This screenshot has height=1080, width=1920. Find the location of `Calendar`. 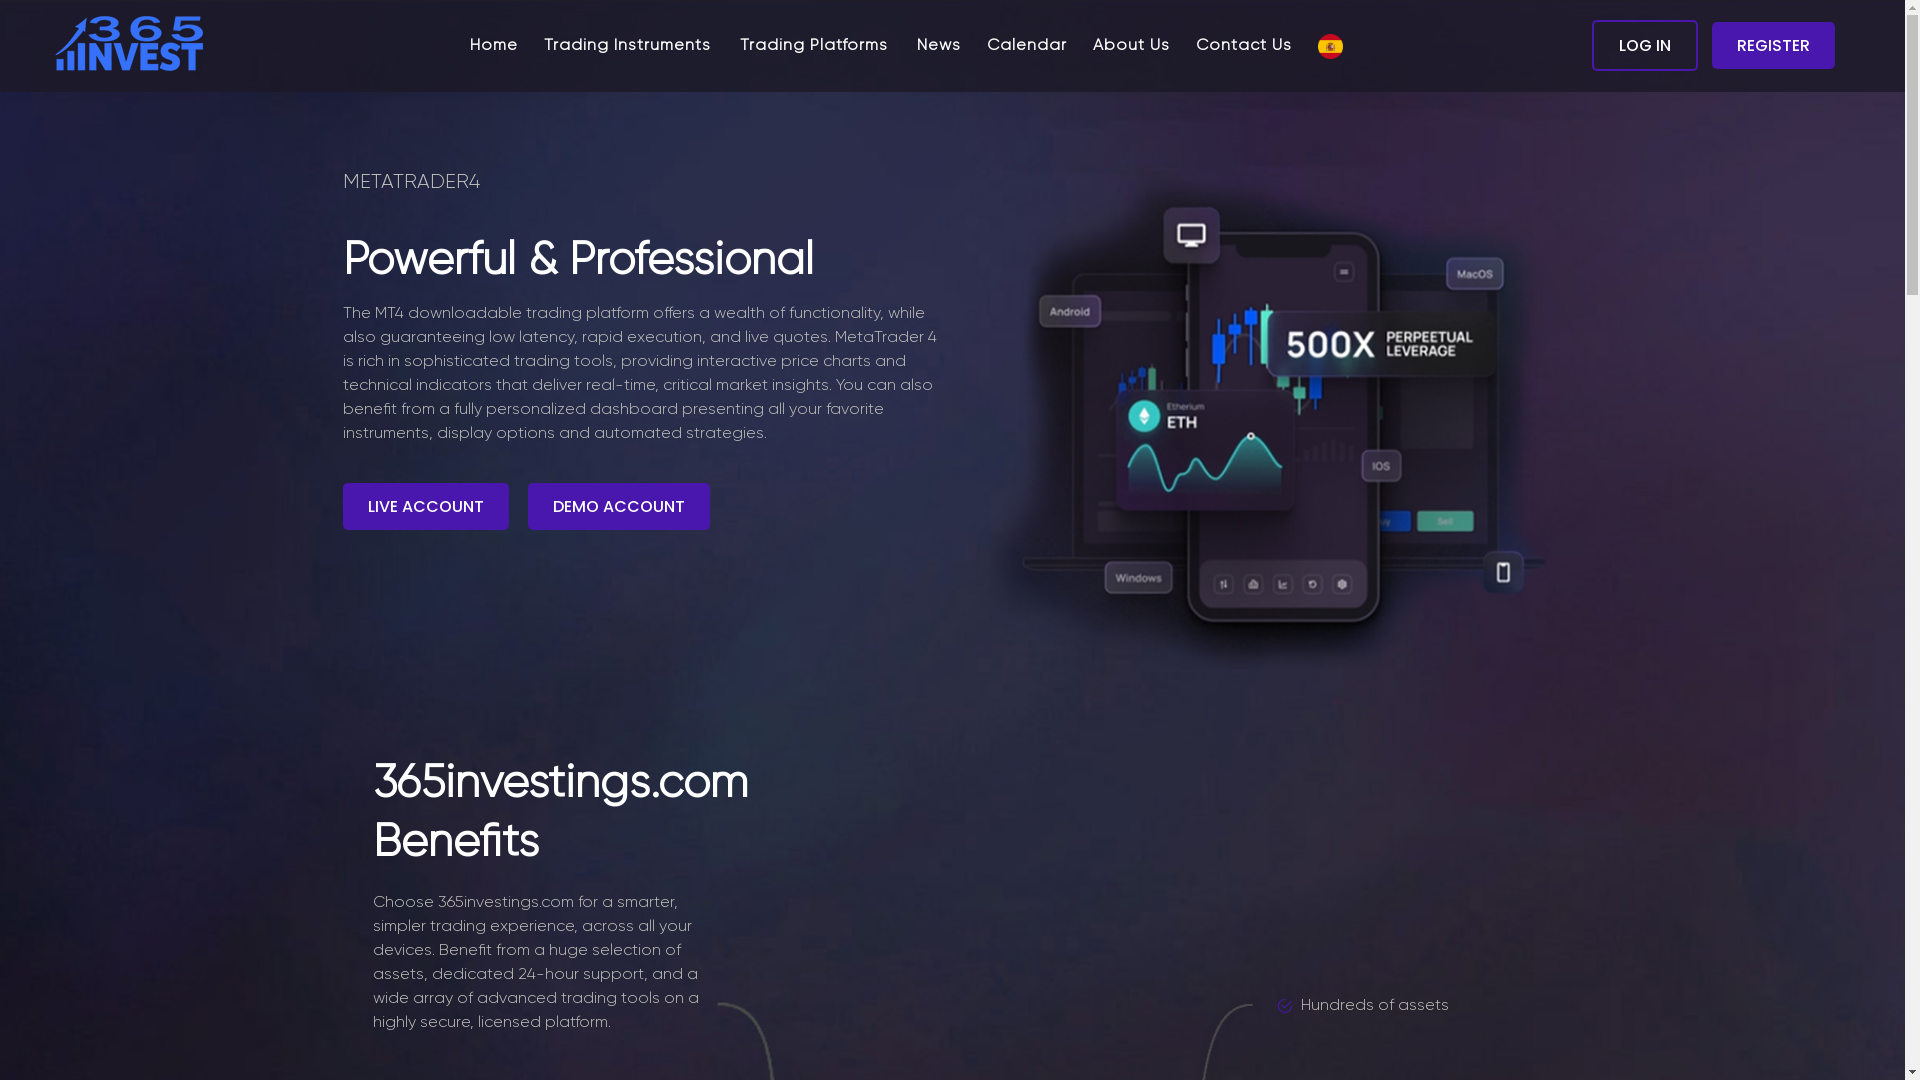

Calendar is located at coordinates (1027, 45).